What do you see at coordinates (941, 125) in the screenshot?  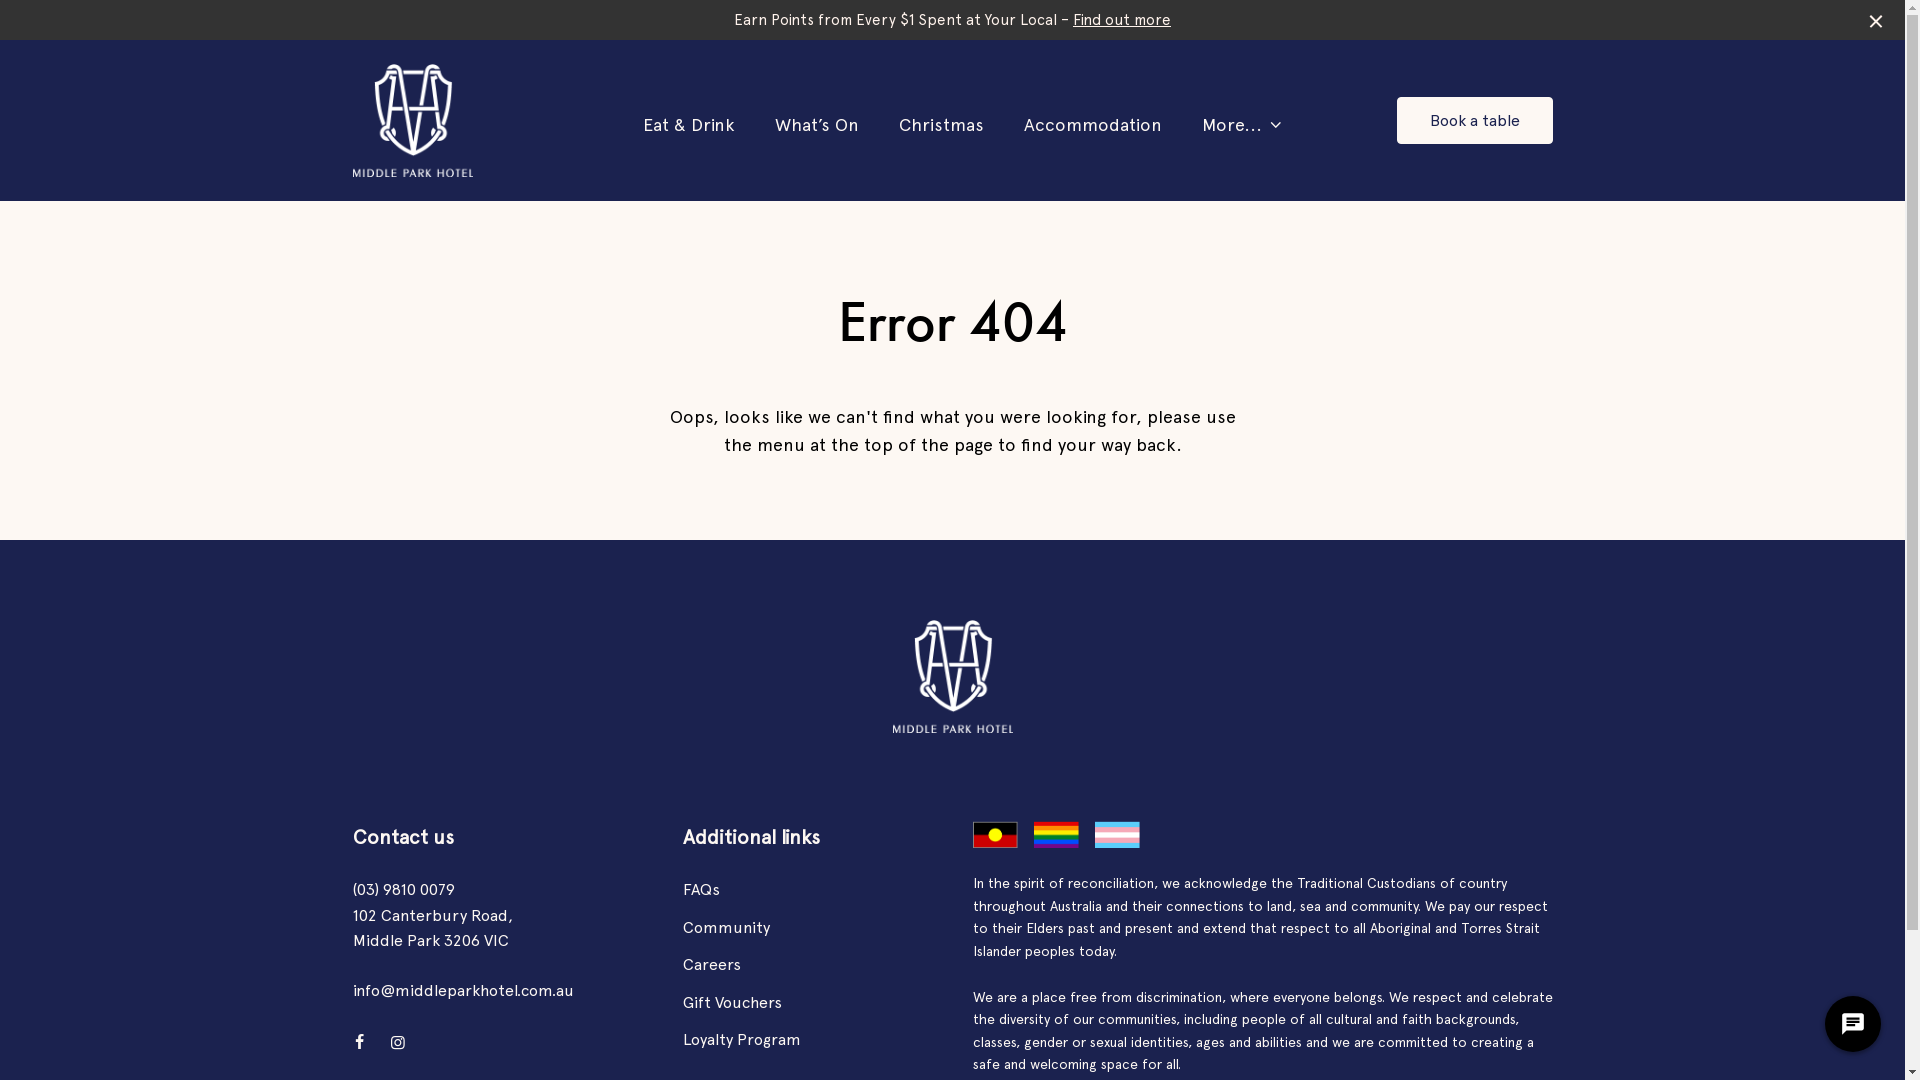 I see `Christmas` at bounding box center [941, 125].